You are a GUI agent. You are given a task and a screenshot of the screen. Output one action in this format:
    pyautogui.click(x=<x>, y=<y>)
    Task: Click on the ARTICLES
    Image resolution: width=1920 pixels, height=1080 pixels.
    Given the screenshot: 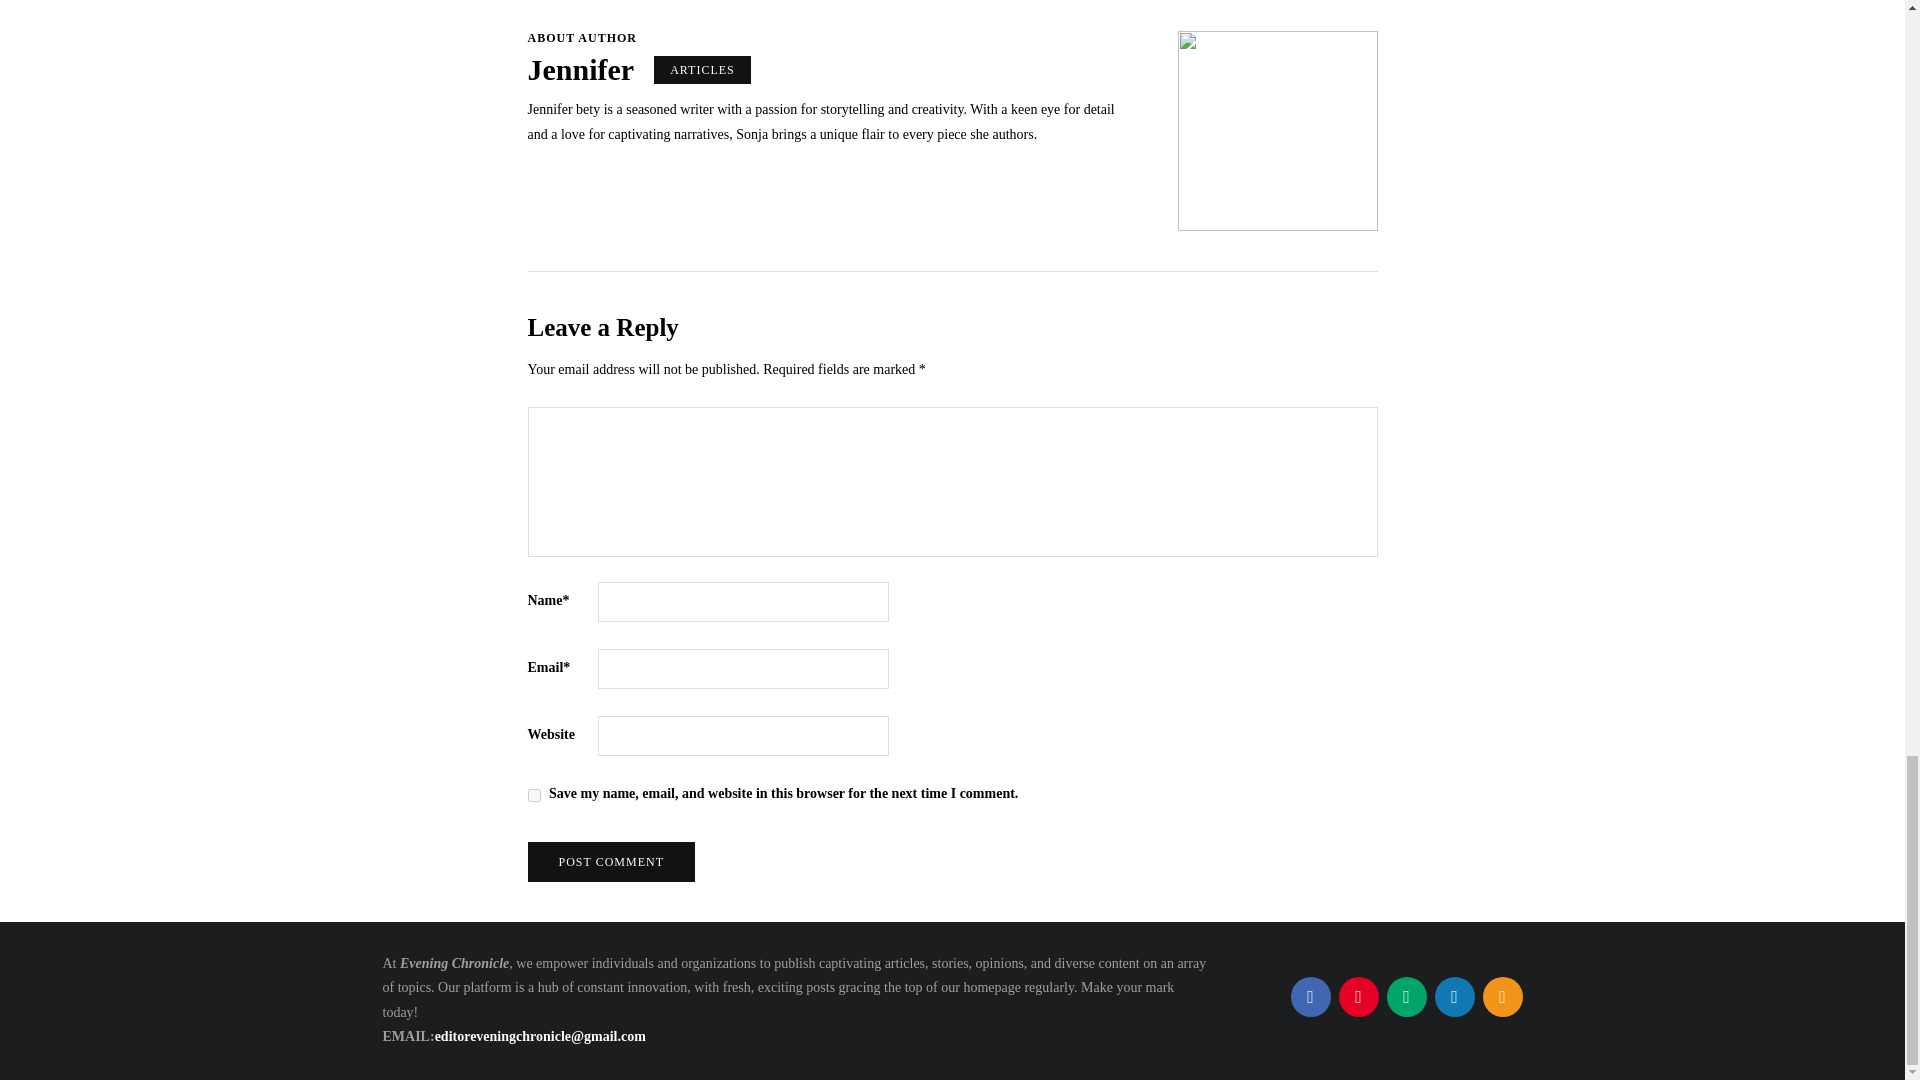 What is the action you would take?
    pyautogui.click(x=702, y=70)
    